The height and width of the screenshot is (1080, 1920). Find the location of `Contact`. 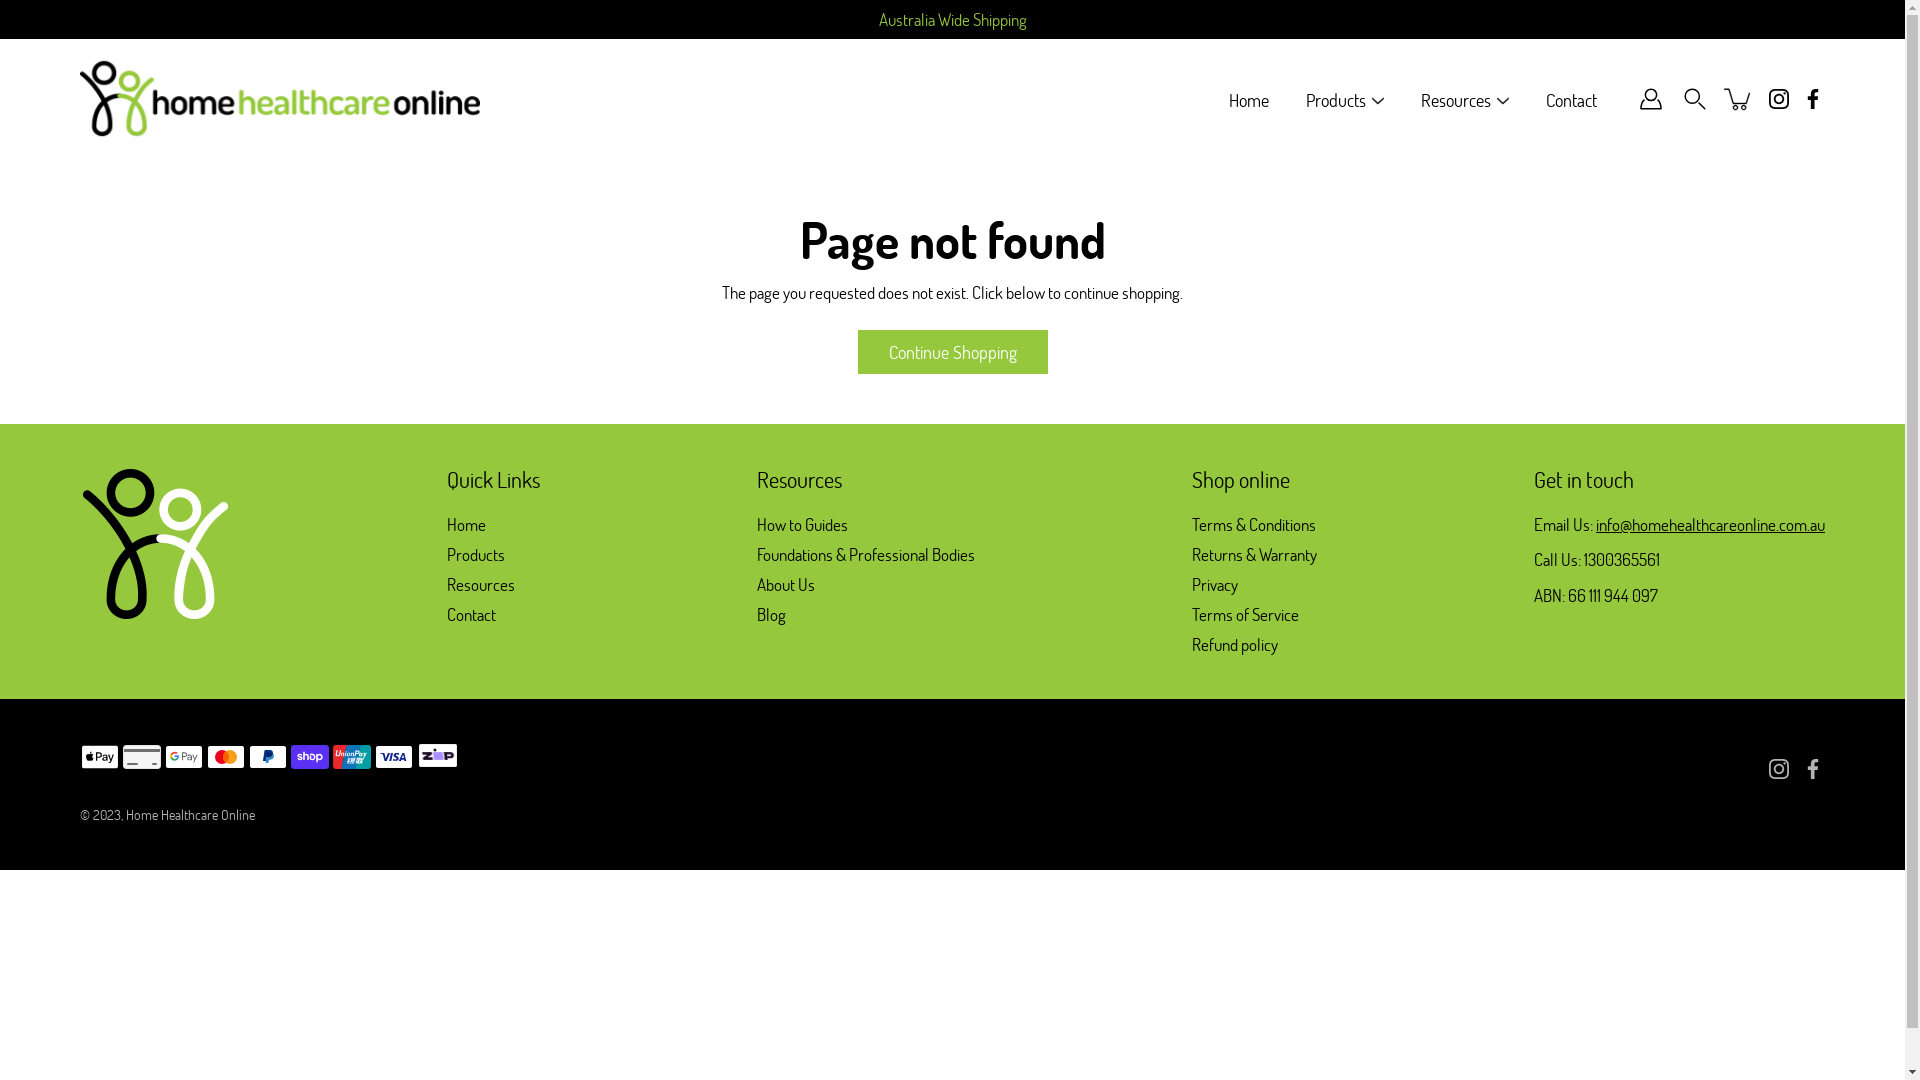

Contact is located at coordinates (472, 614).